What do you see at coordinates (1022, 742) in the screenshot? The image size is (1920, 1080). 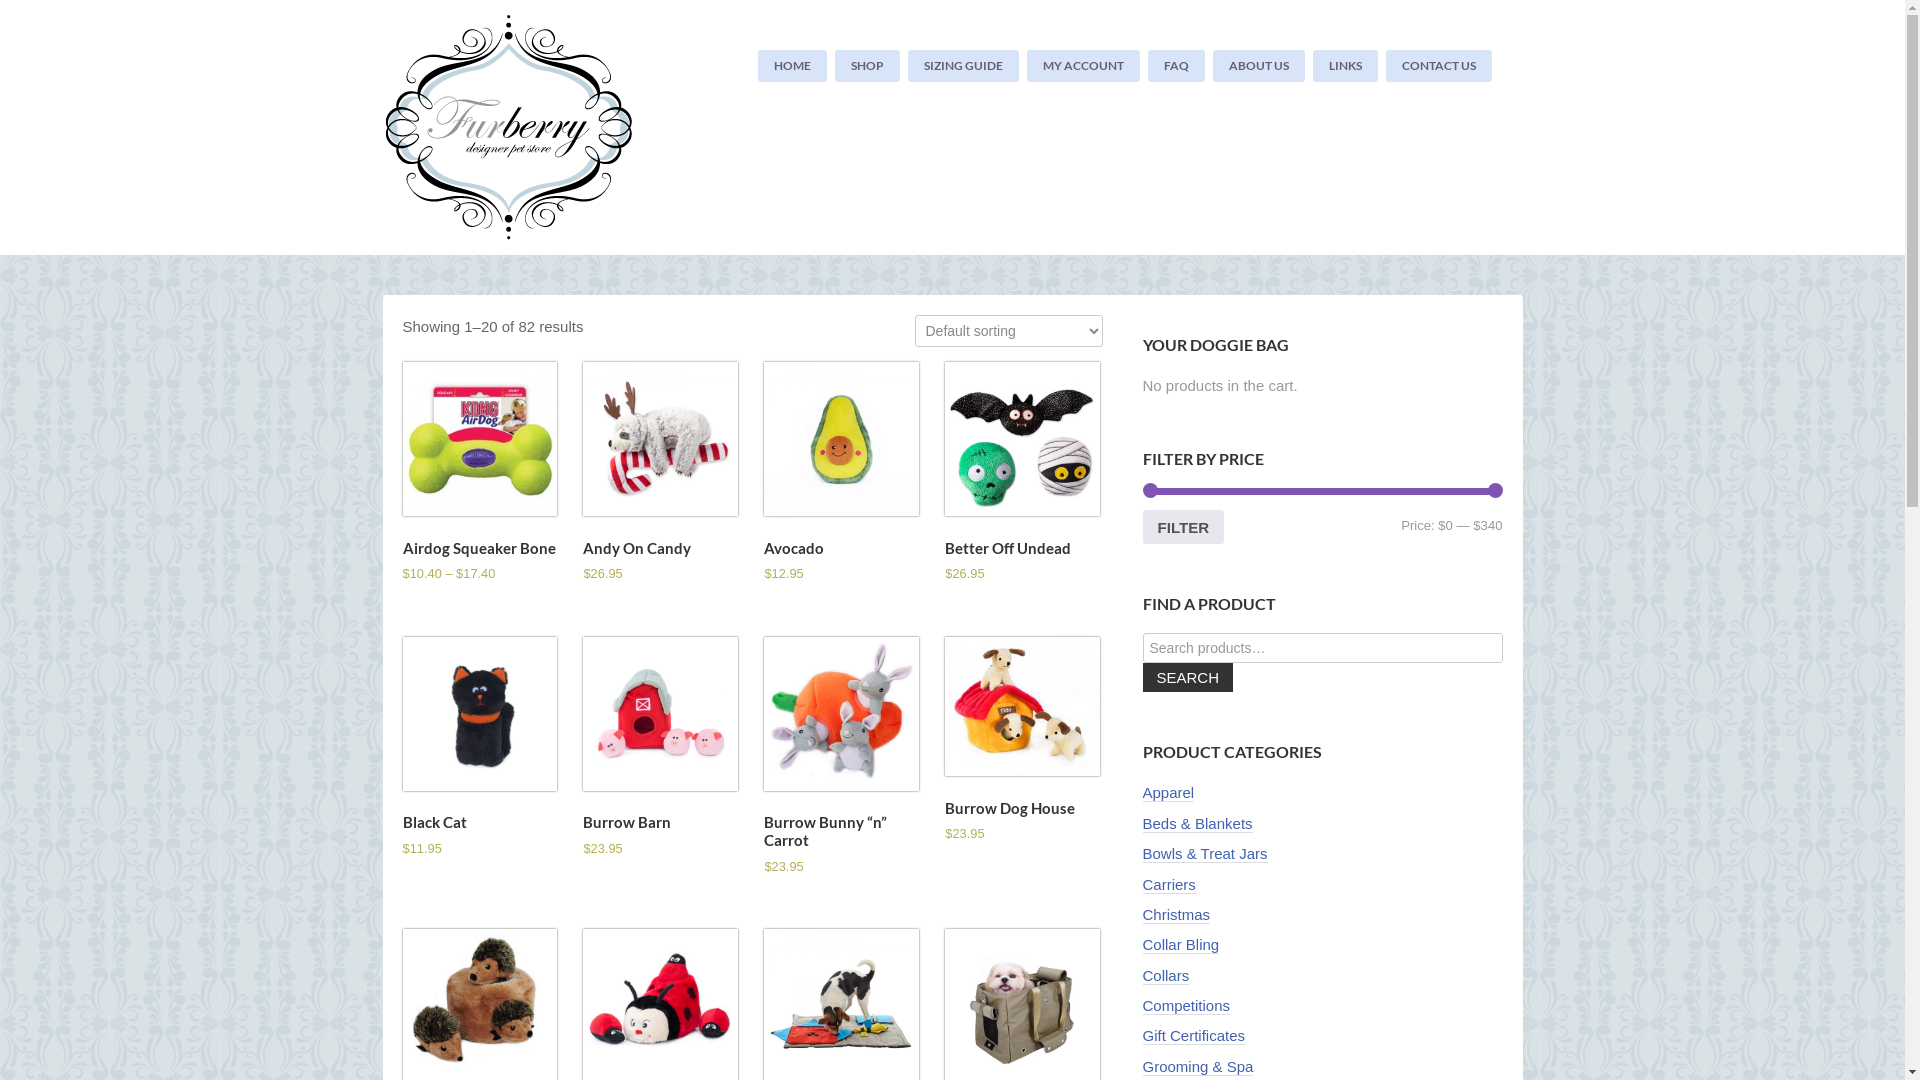 I see `Burrow Dog House
$23.95` at bounding box center [1022, 742].